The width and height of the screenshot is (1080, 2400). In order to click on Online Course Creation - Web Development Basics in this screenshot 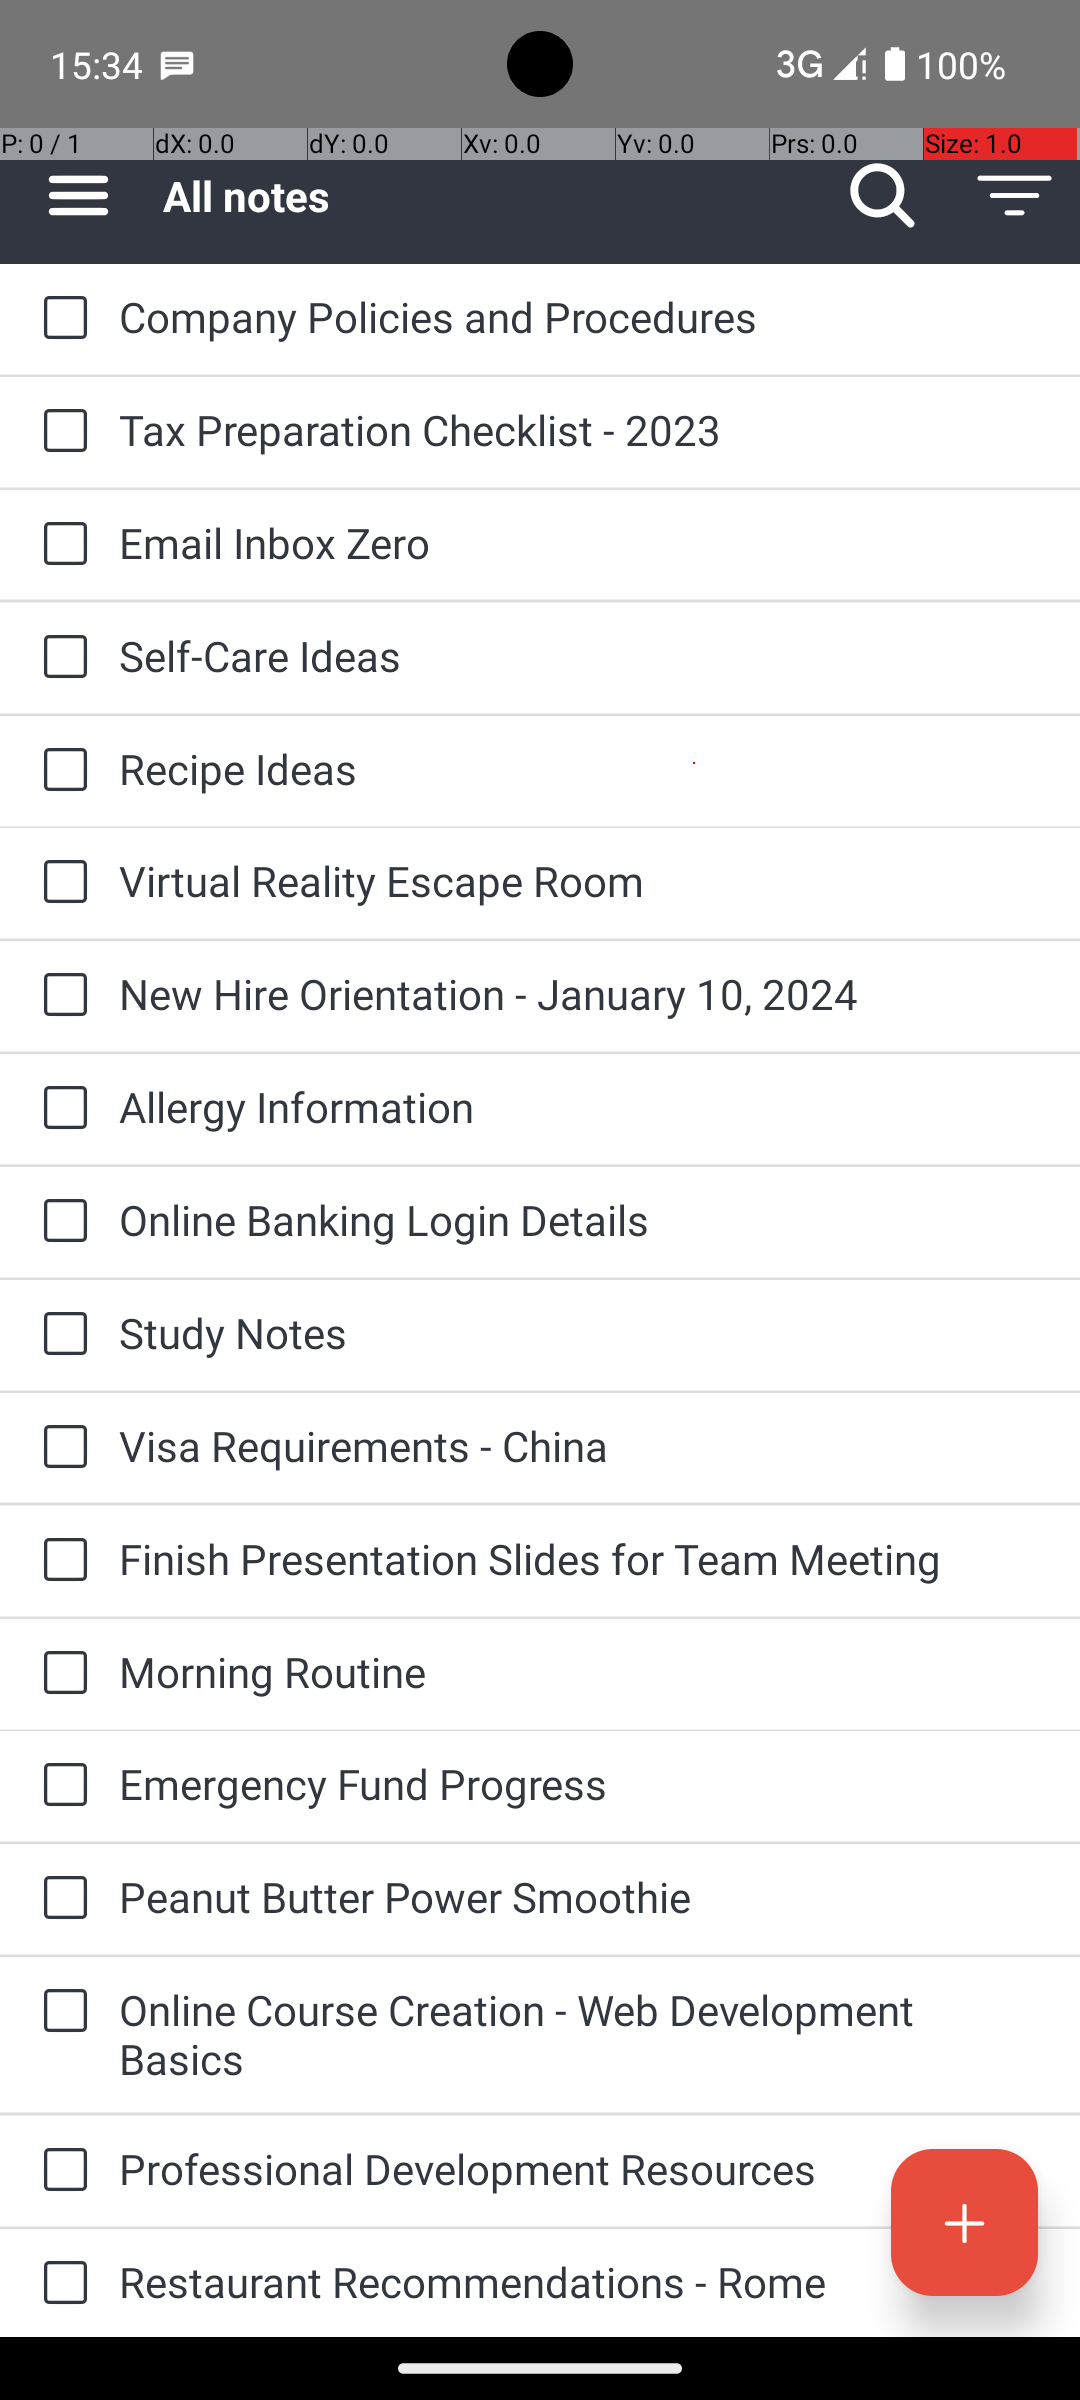, I will do `click(580, 2034)`.